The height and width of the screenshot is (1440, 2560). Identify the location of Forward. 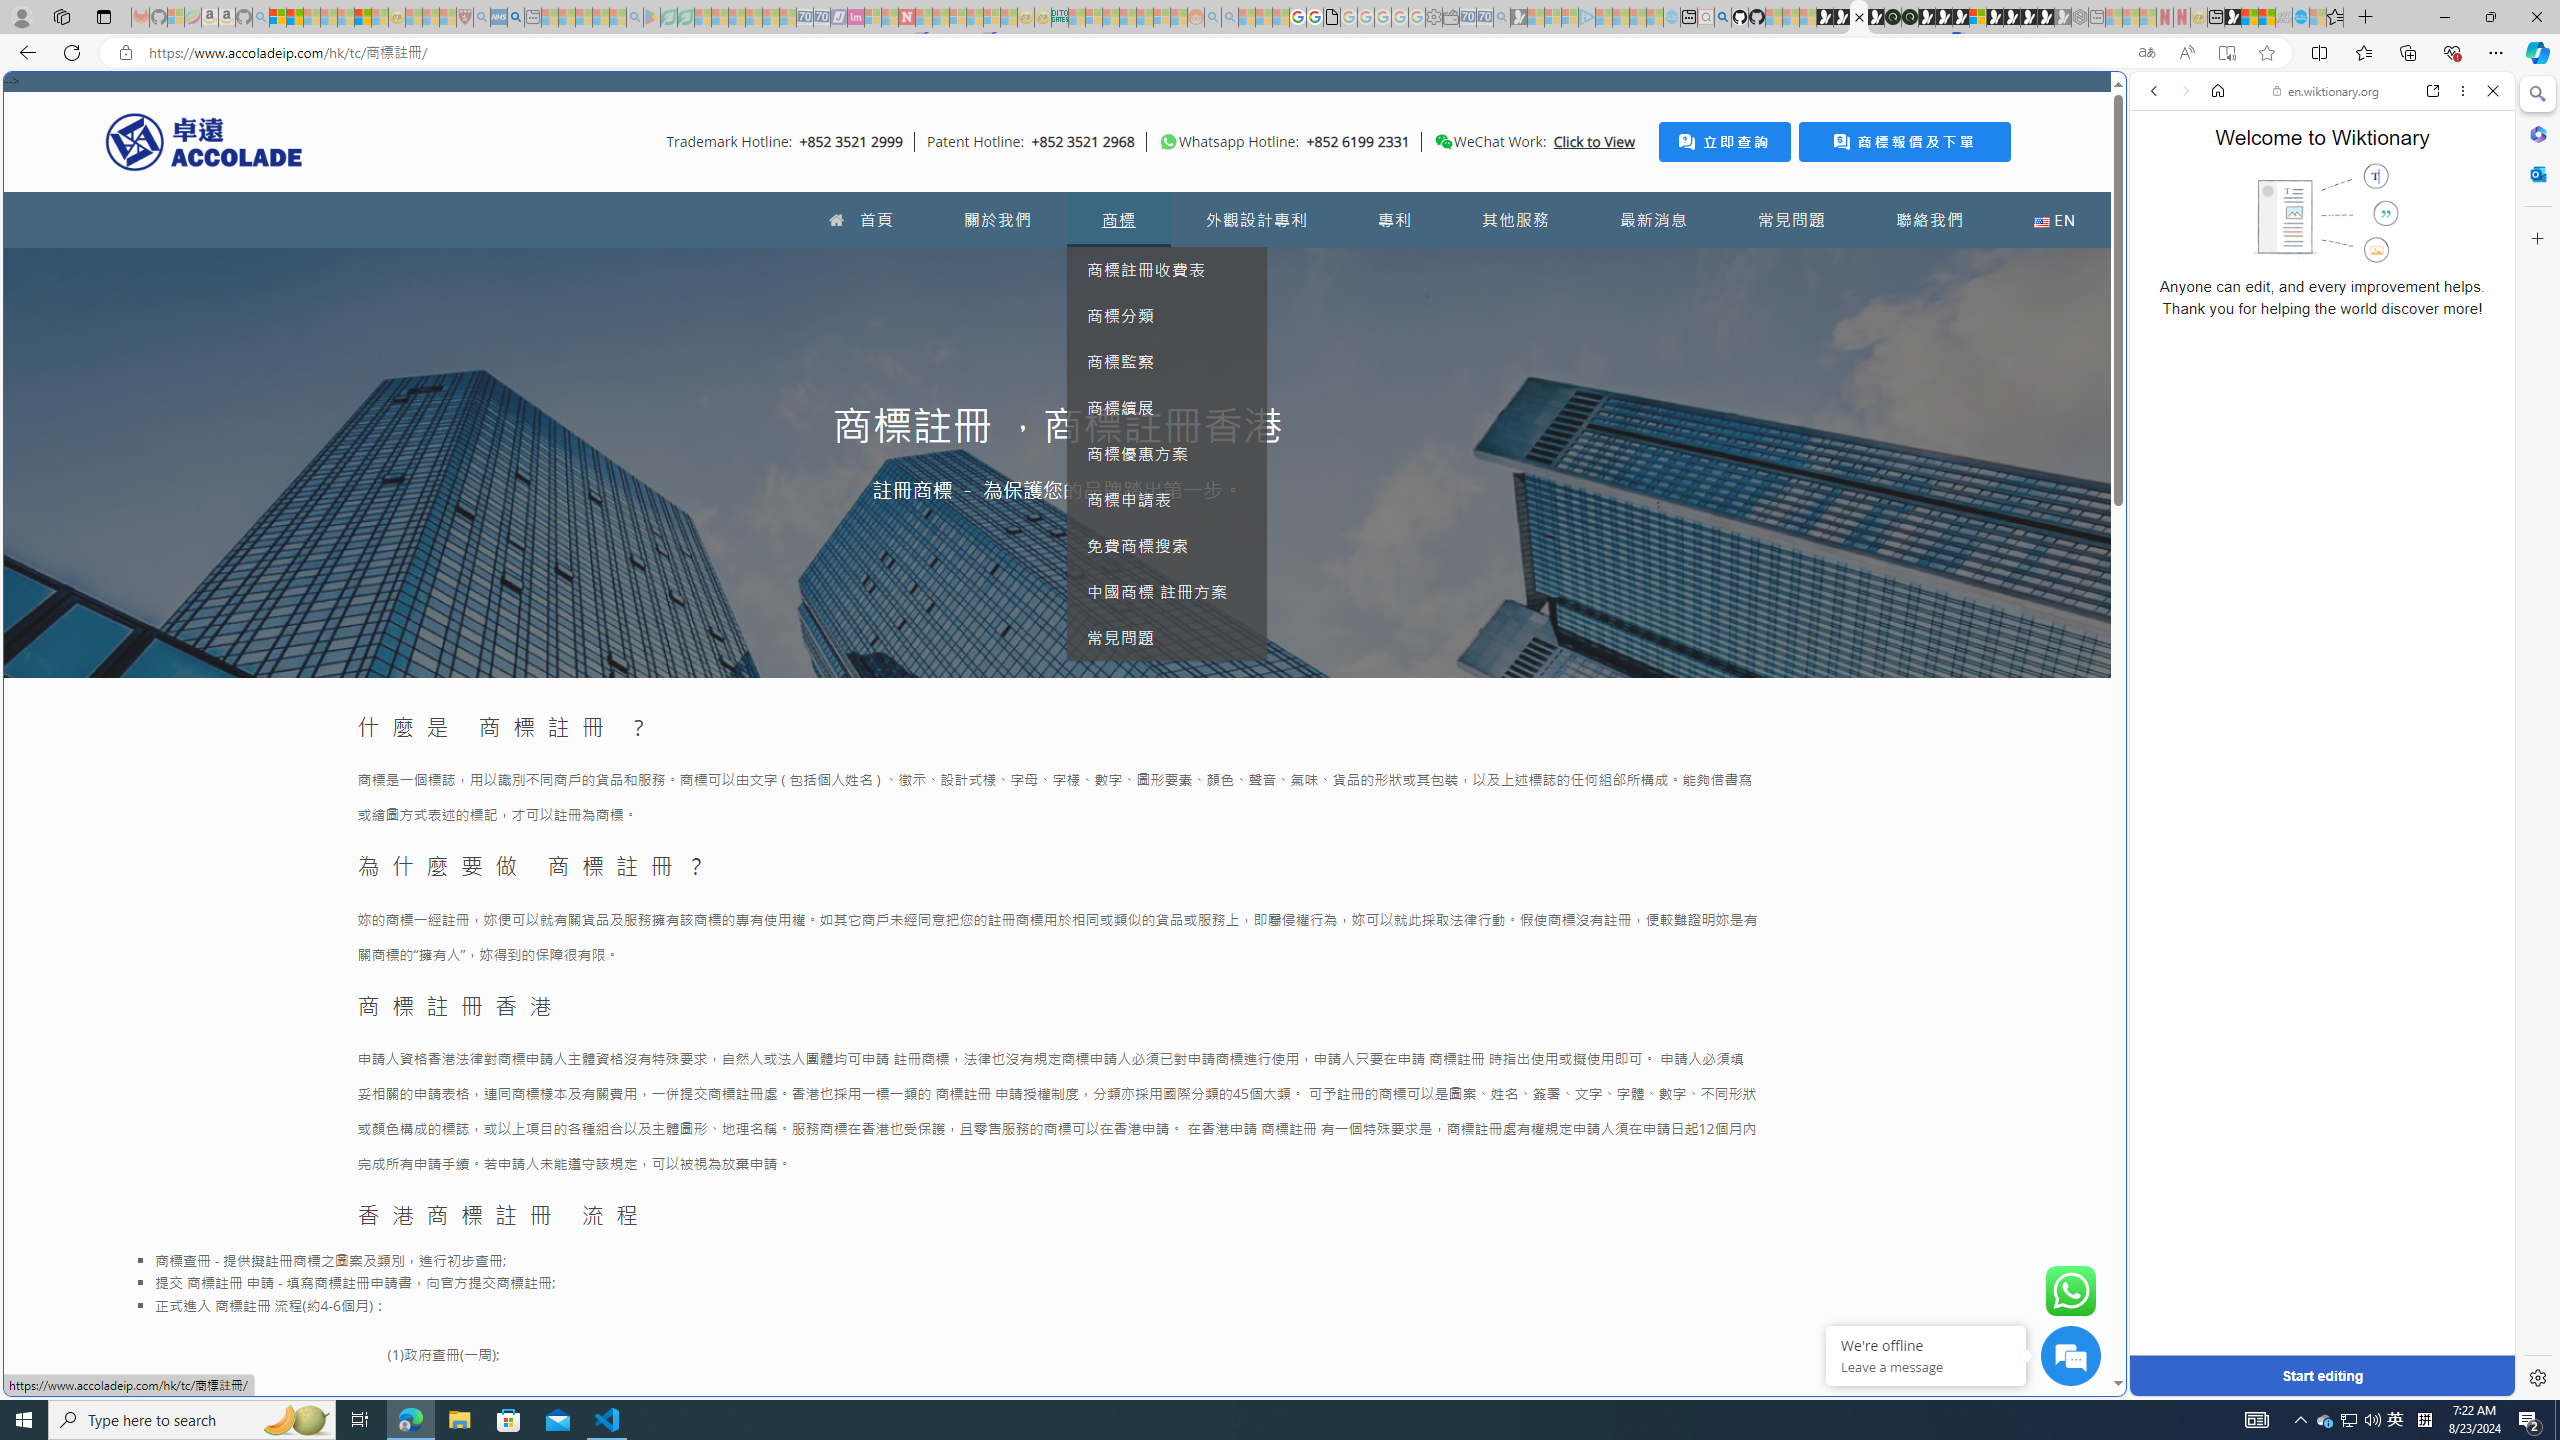
(2184, 90).